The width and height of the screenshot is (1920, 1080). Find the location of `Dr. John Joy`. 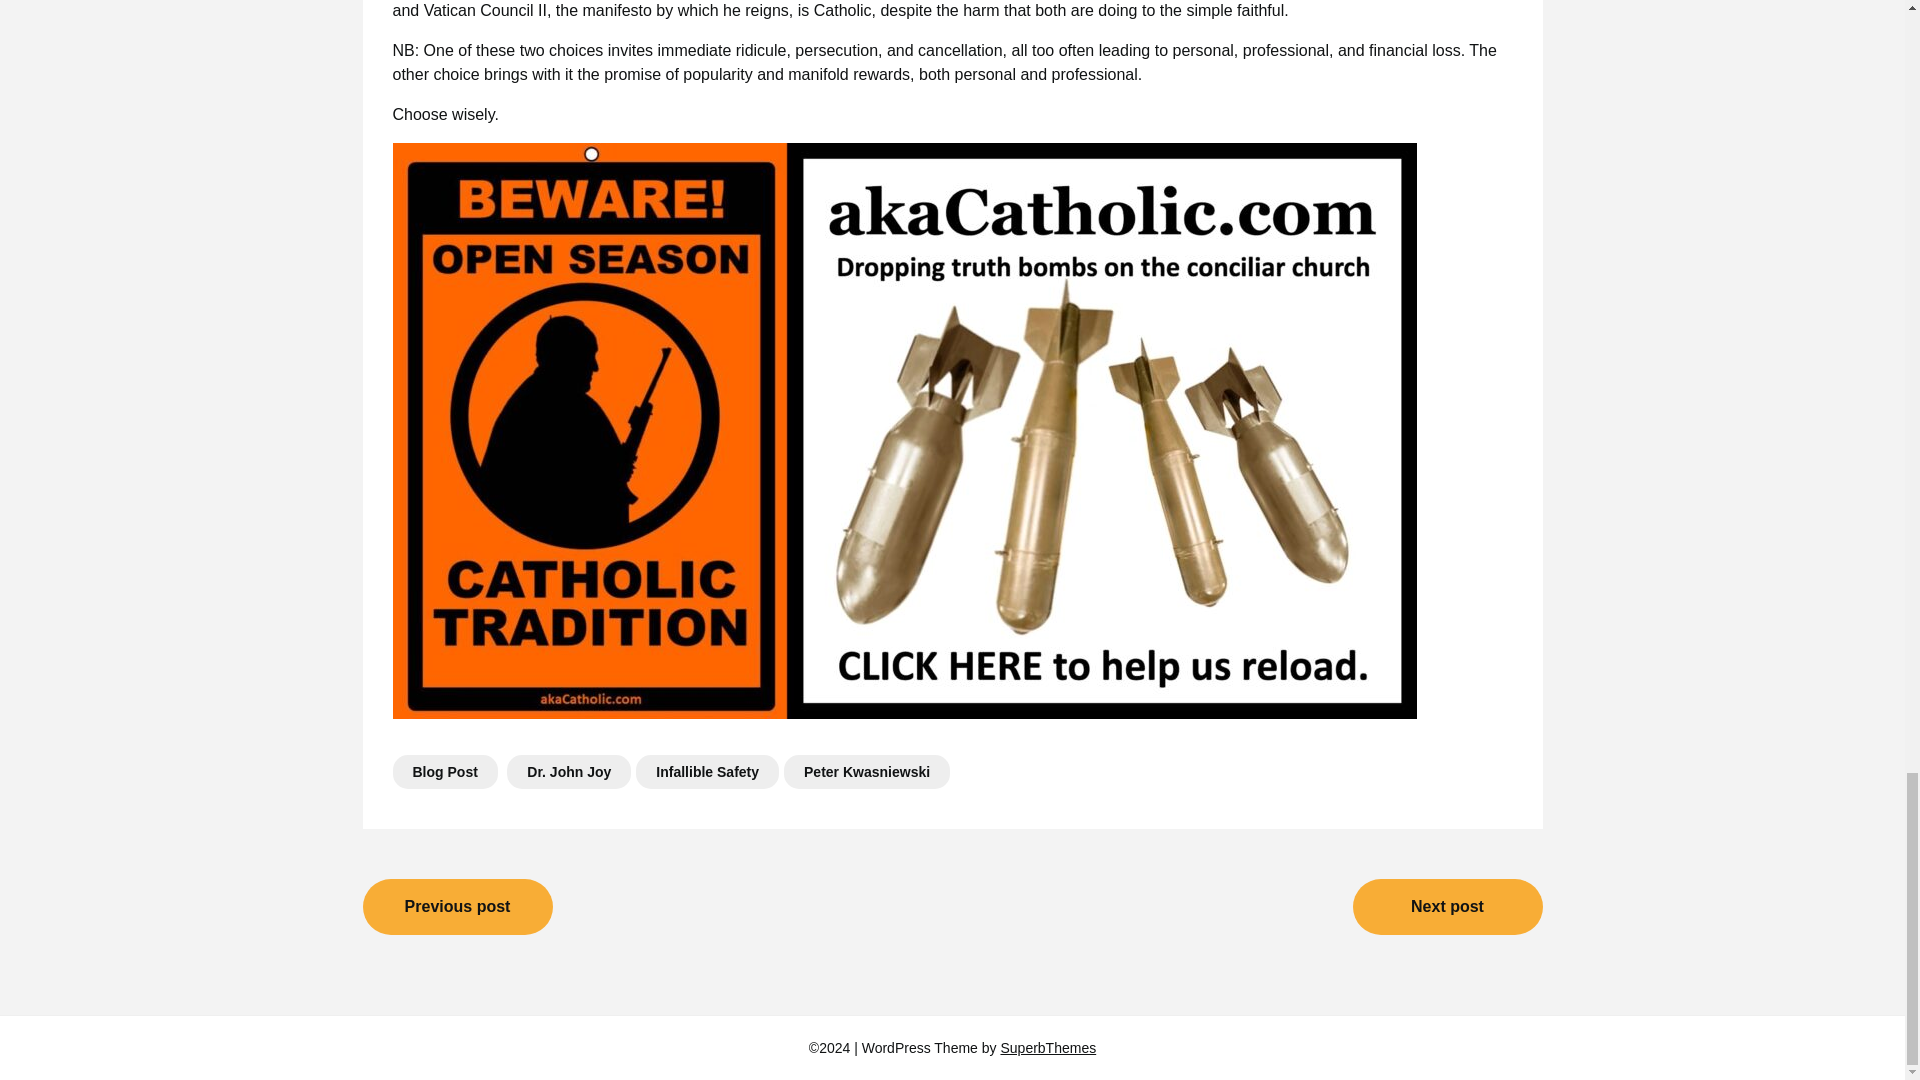

Dr. John Joy is located at coordinates (568, 772).